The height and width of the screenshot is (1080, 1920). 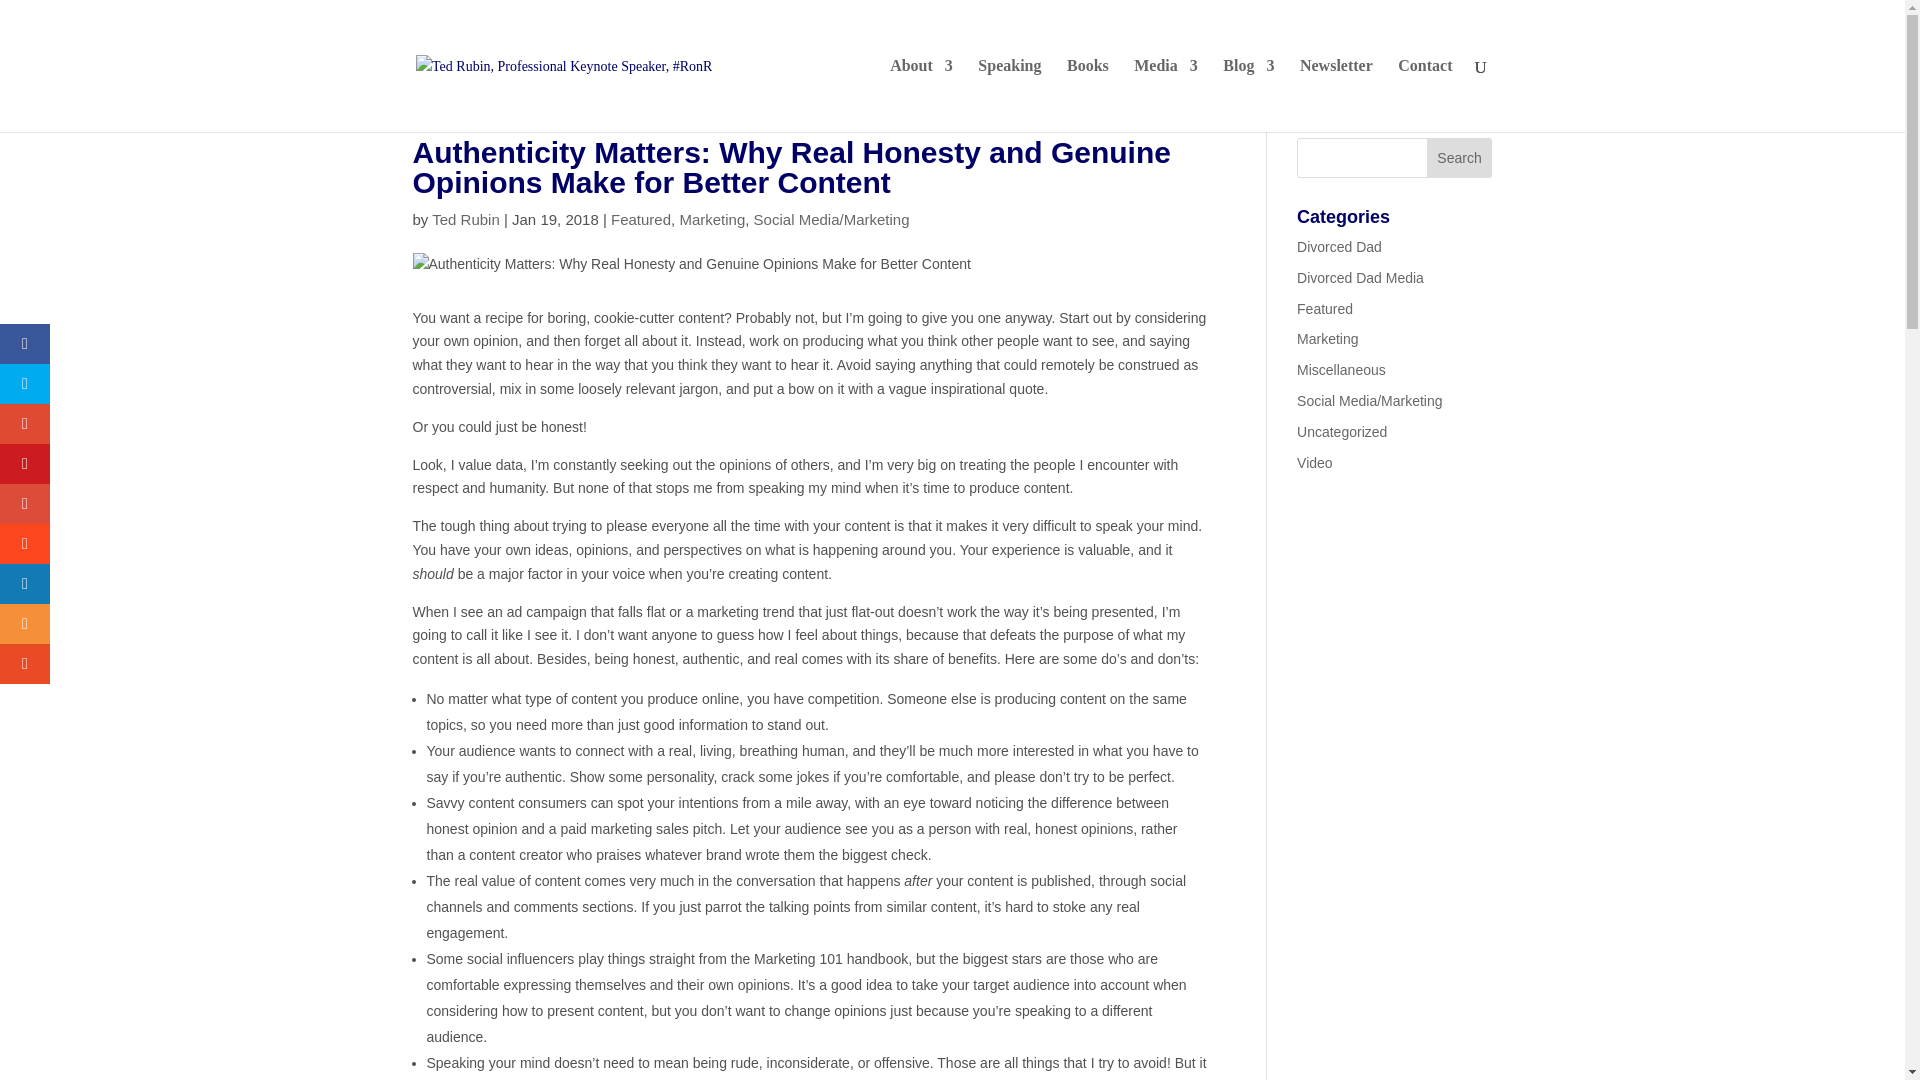 I want to click on Divorced Dad Media, so click(x=1360, y=278).